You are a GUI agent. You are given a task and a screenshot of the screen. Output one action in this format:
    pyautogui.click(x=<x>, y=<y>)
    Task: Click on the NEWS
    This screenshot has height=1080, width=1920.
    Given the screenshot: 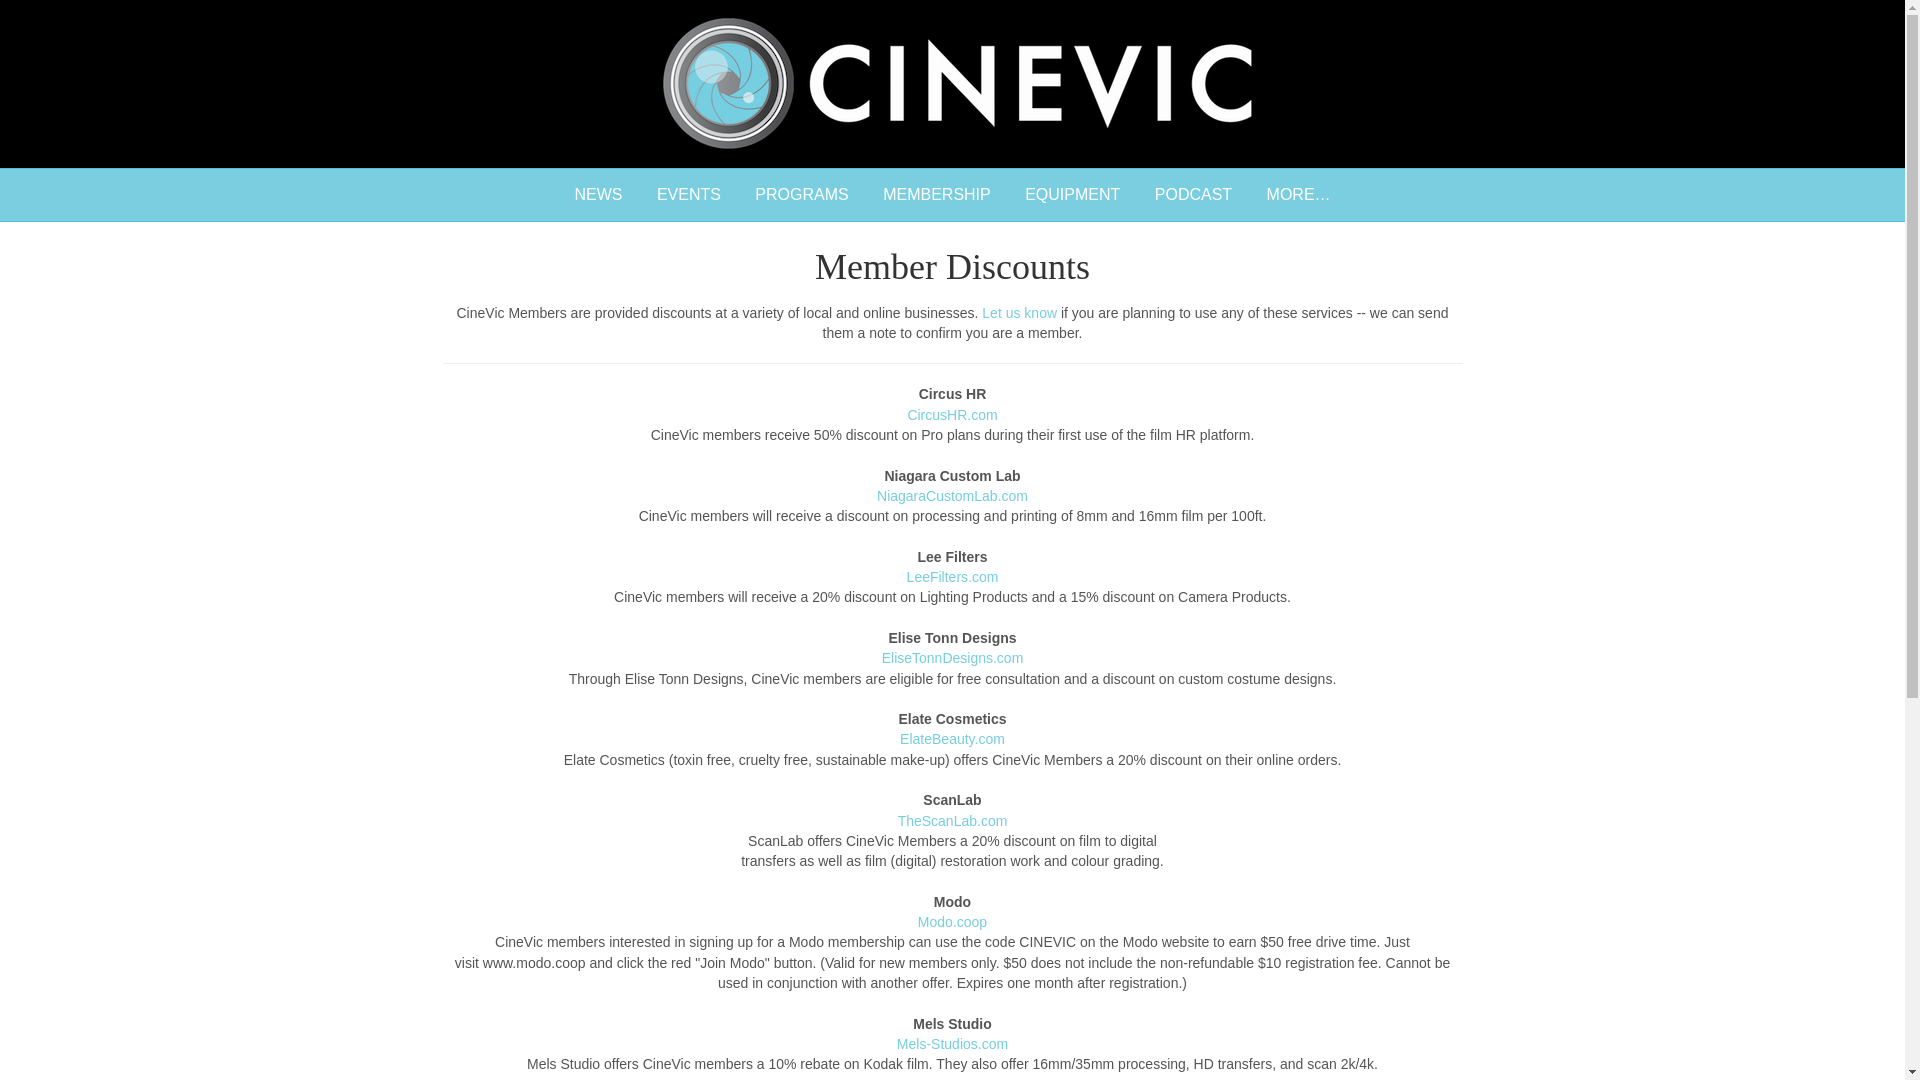 What is the action you would take?
    pyautogui.click(x=598, y=194)
    